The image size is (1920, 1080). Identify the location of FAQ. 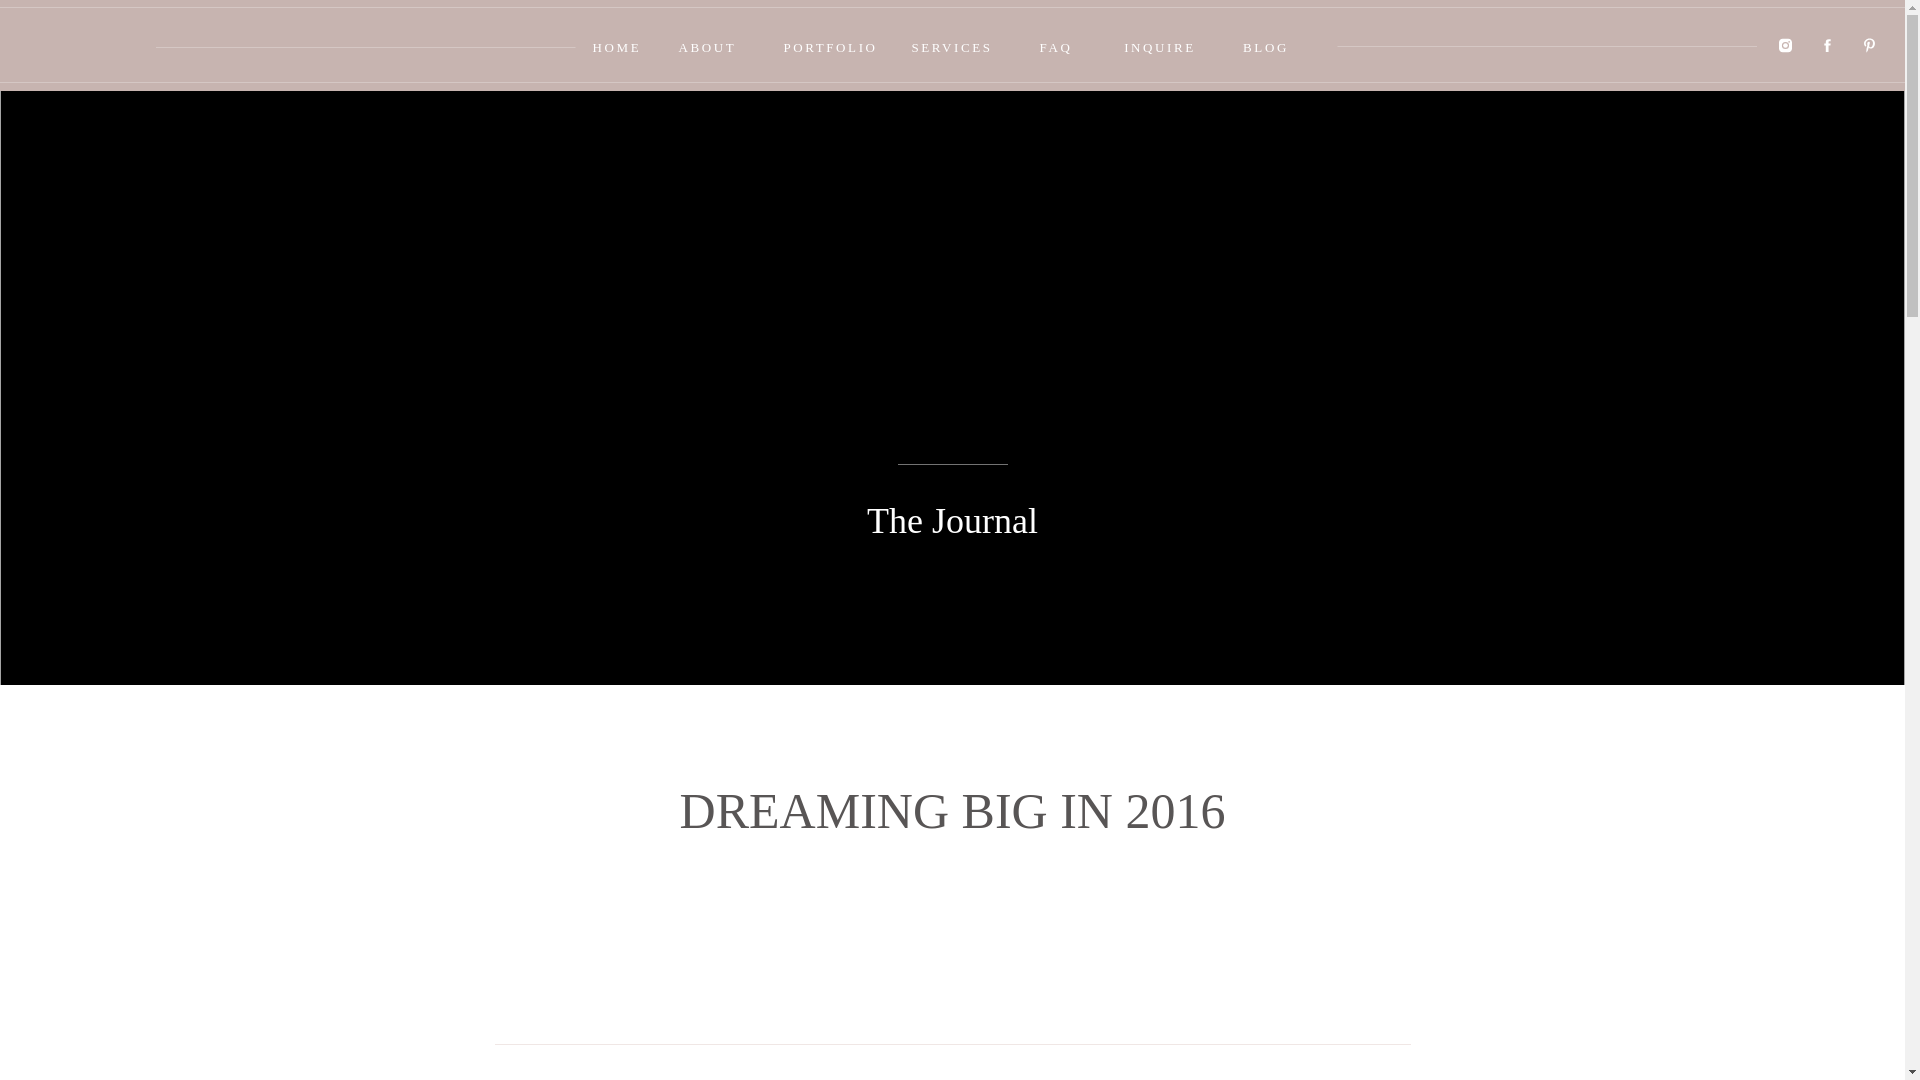
(1055, 45).